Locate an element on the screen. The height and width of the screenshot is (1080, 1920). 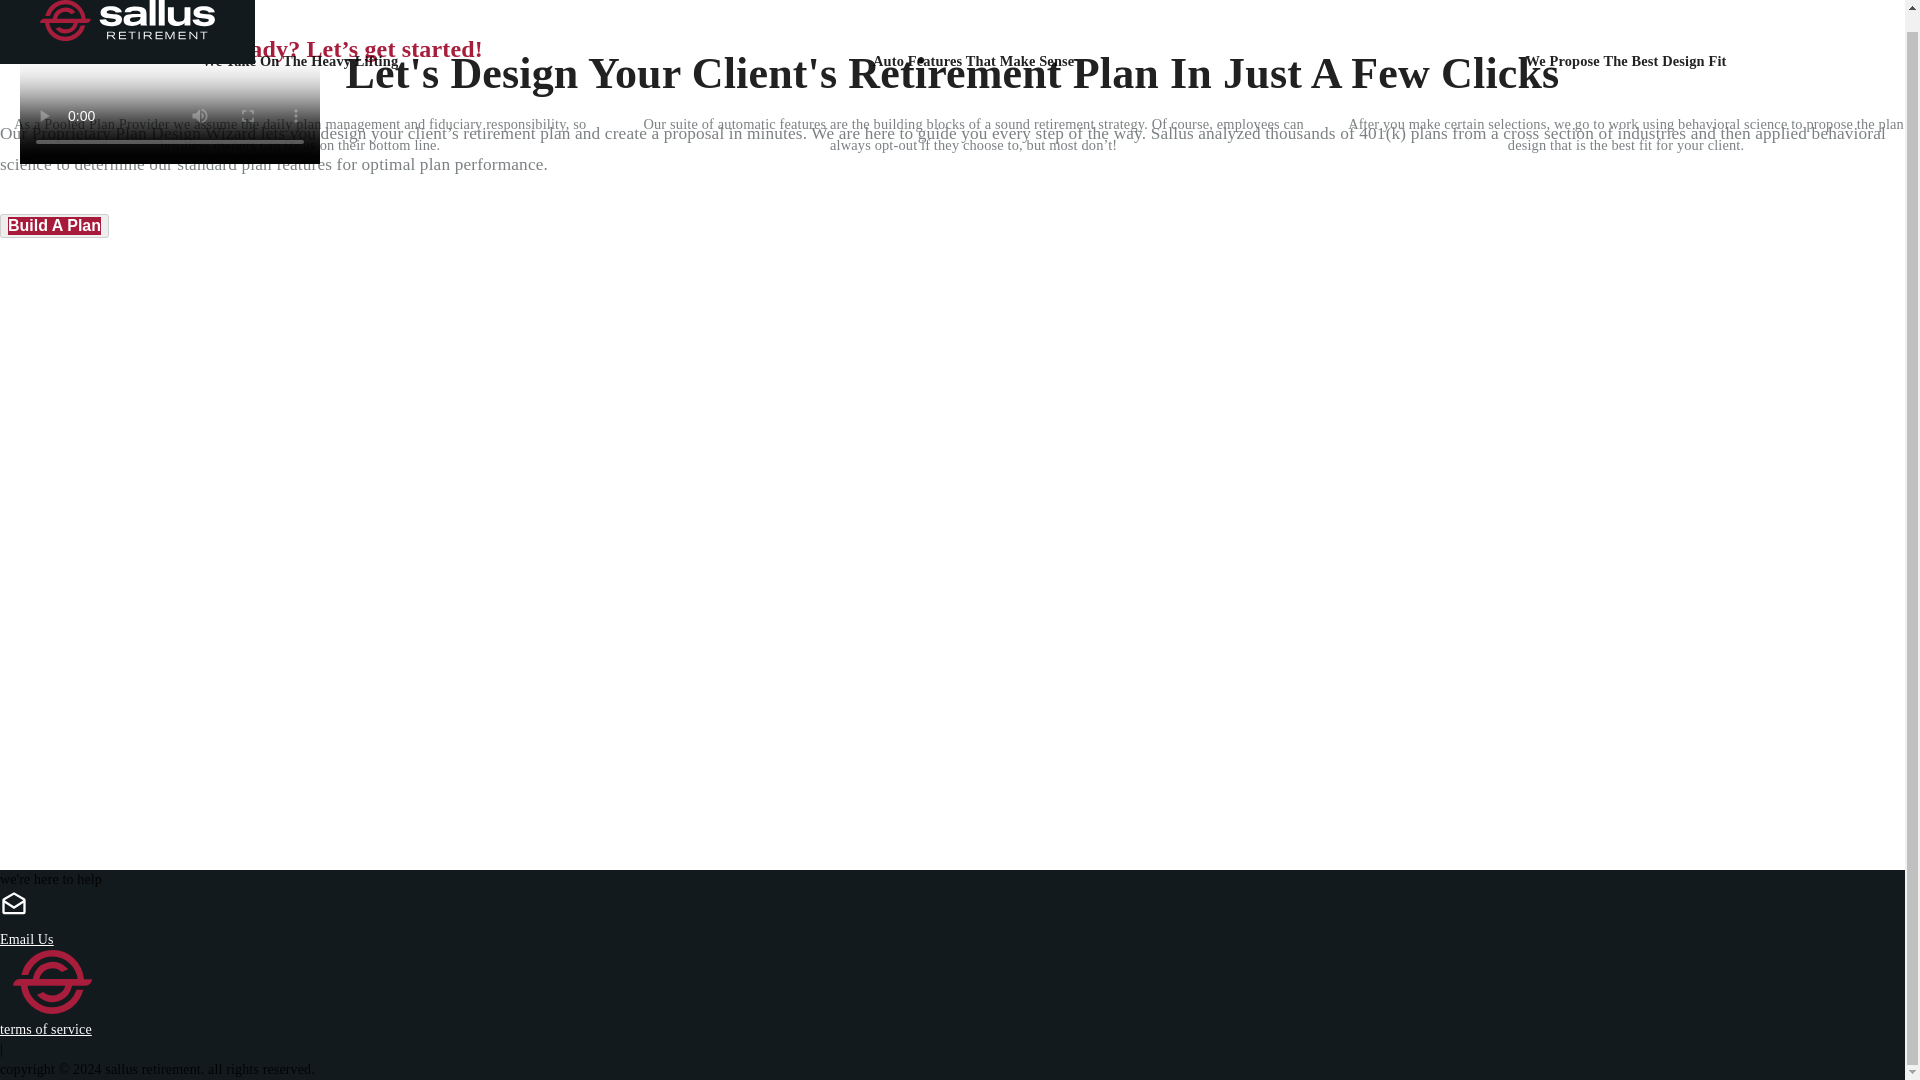
SallusIcon is located at coordinates (52, 982).